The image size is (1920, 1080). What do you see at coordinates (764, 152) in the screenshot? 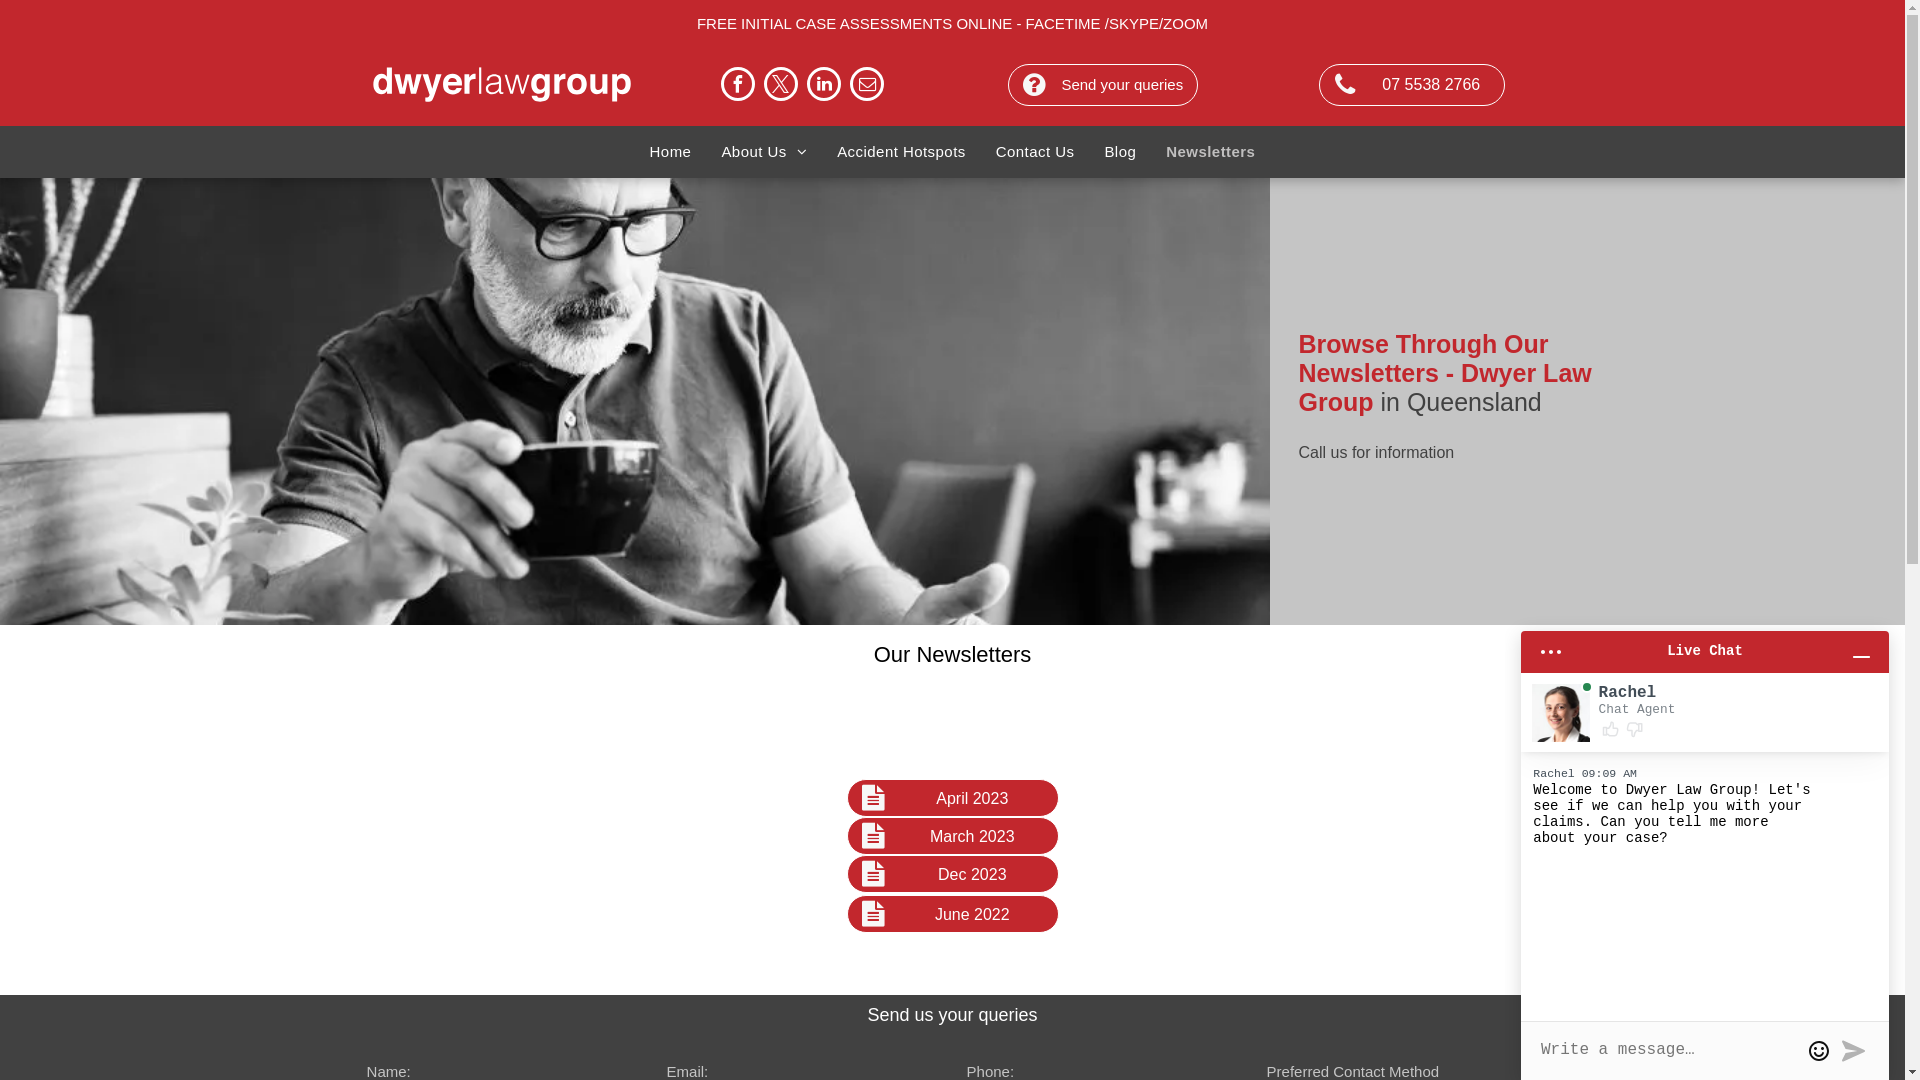
I see `About Us` at bounding box center [764, 152].